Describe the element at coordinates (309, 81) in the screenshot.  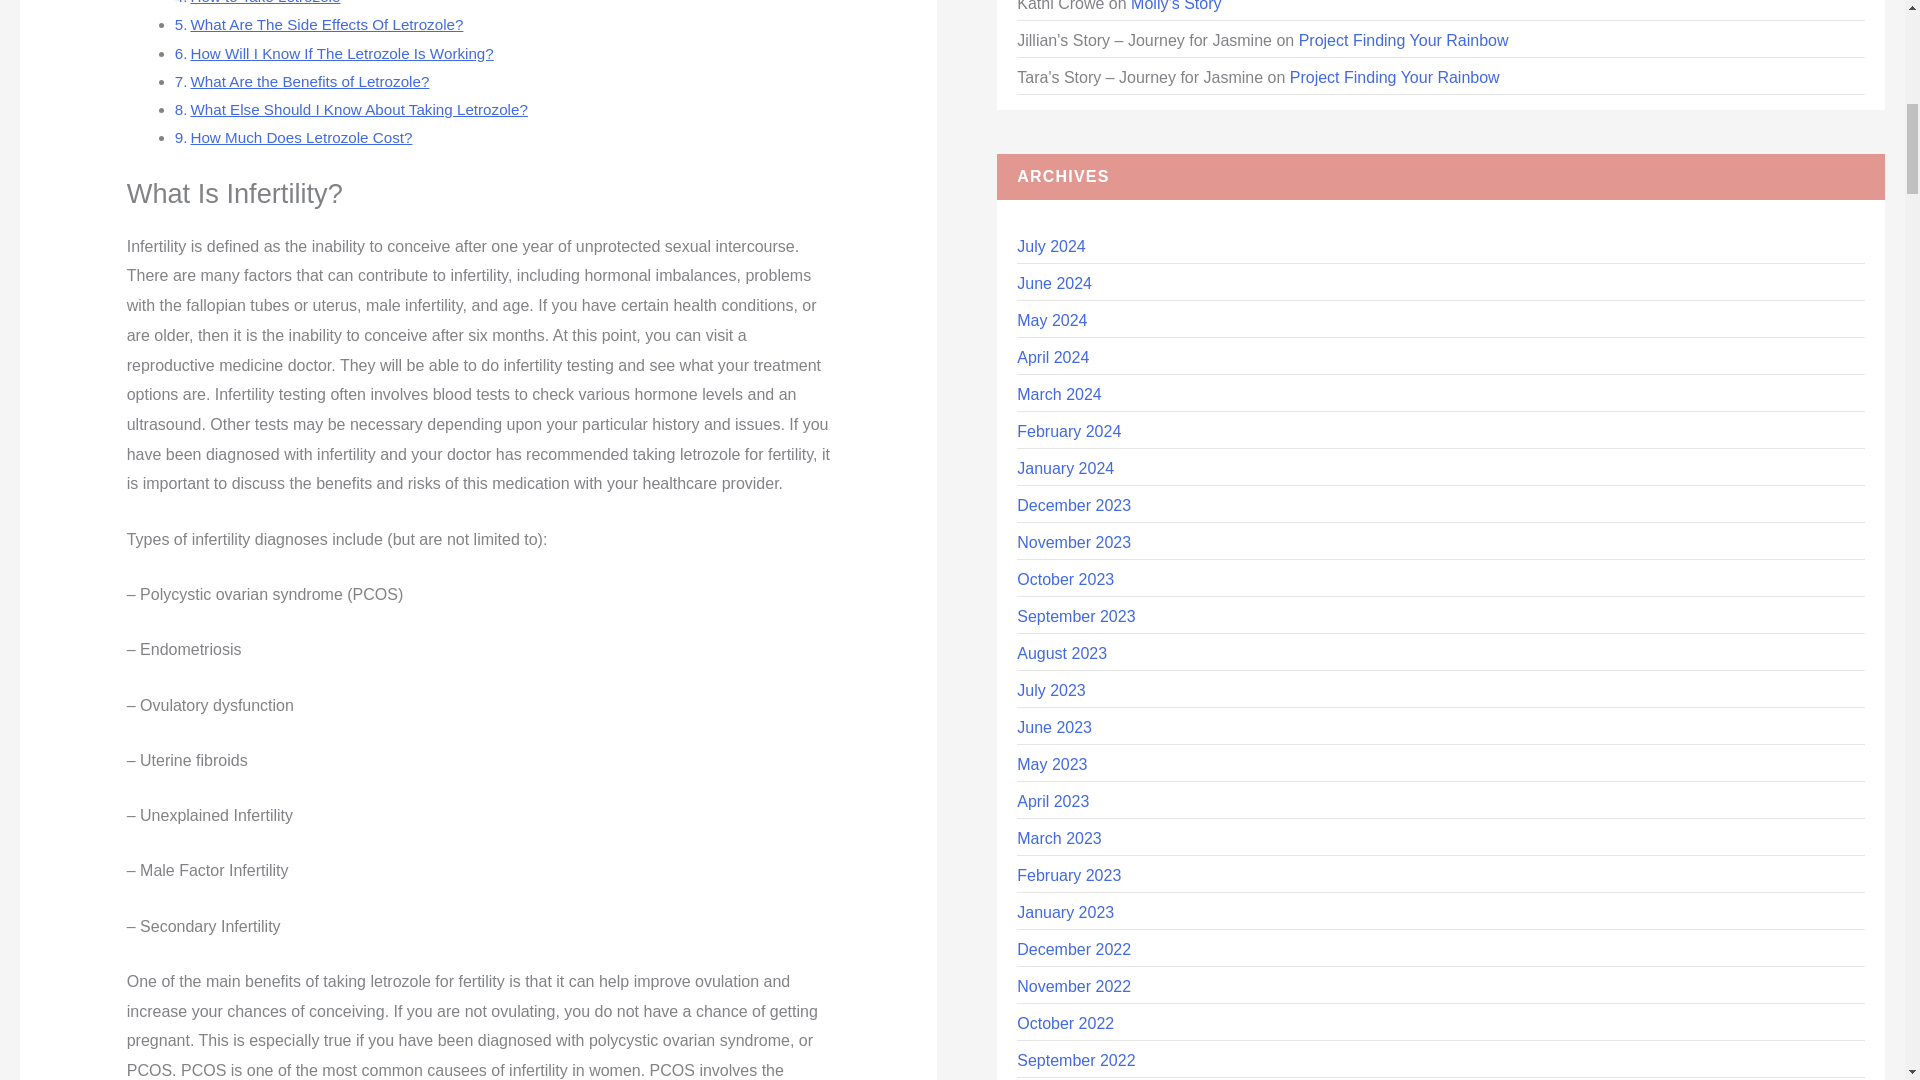
I see `What Are the Benefits of Letrozole?` at that location.